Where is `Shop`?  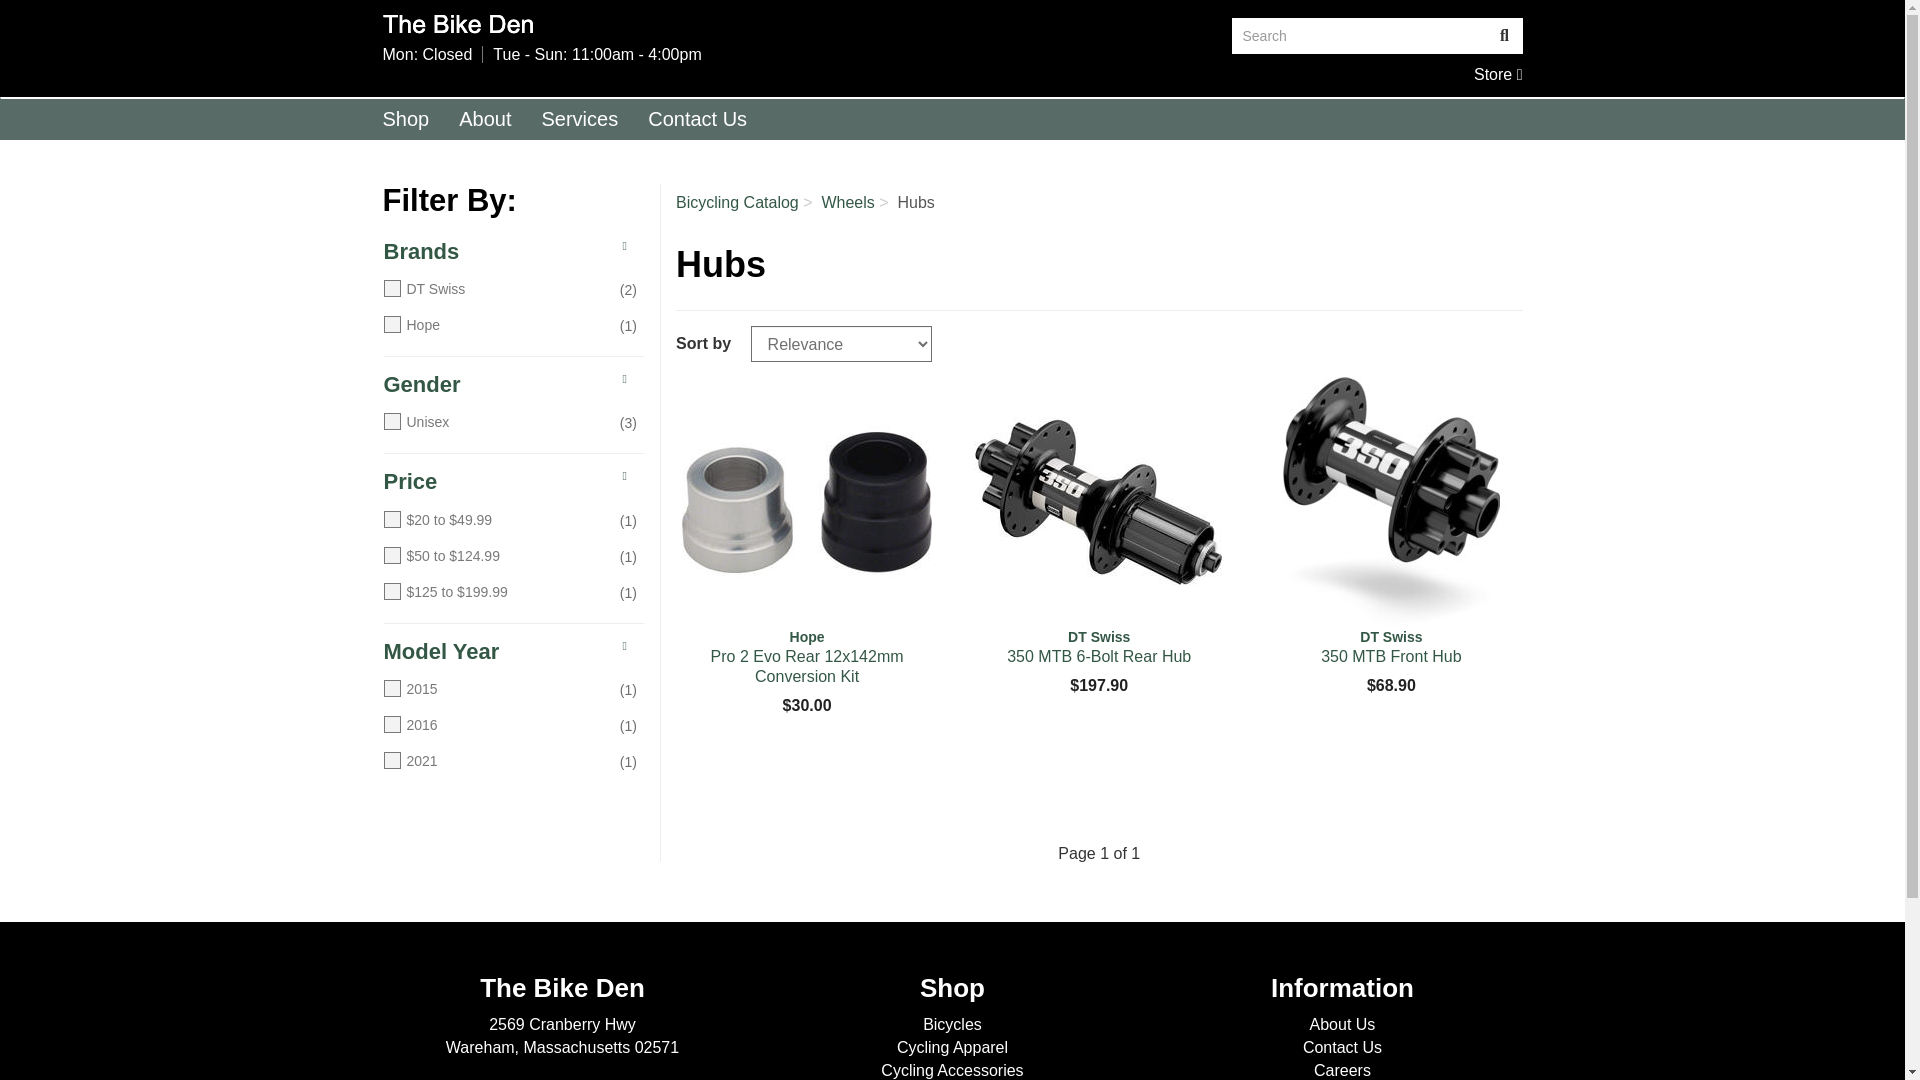 Shop is located at coordinates (806, 502).